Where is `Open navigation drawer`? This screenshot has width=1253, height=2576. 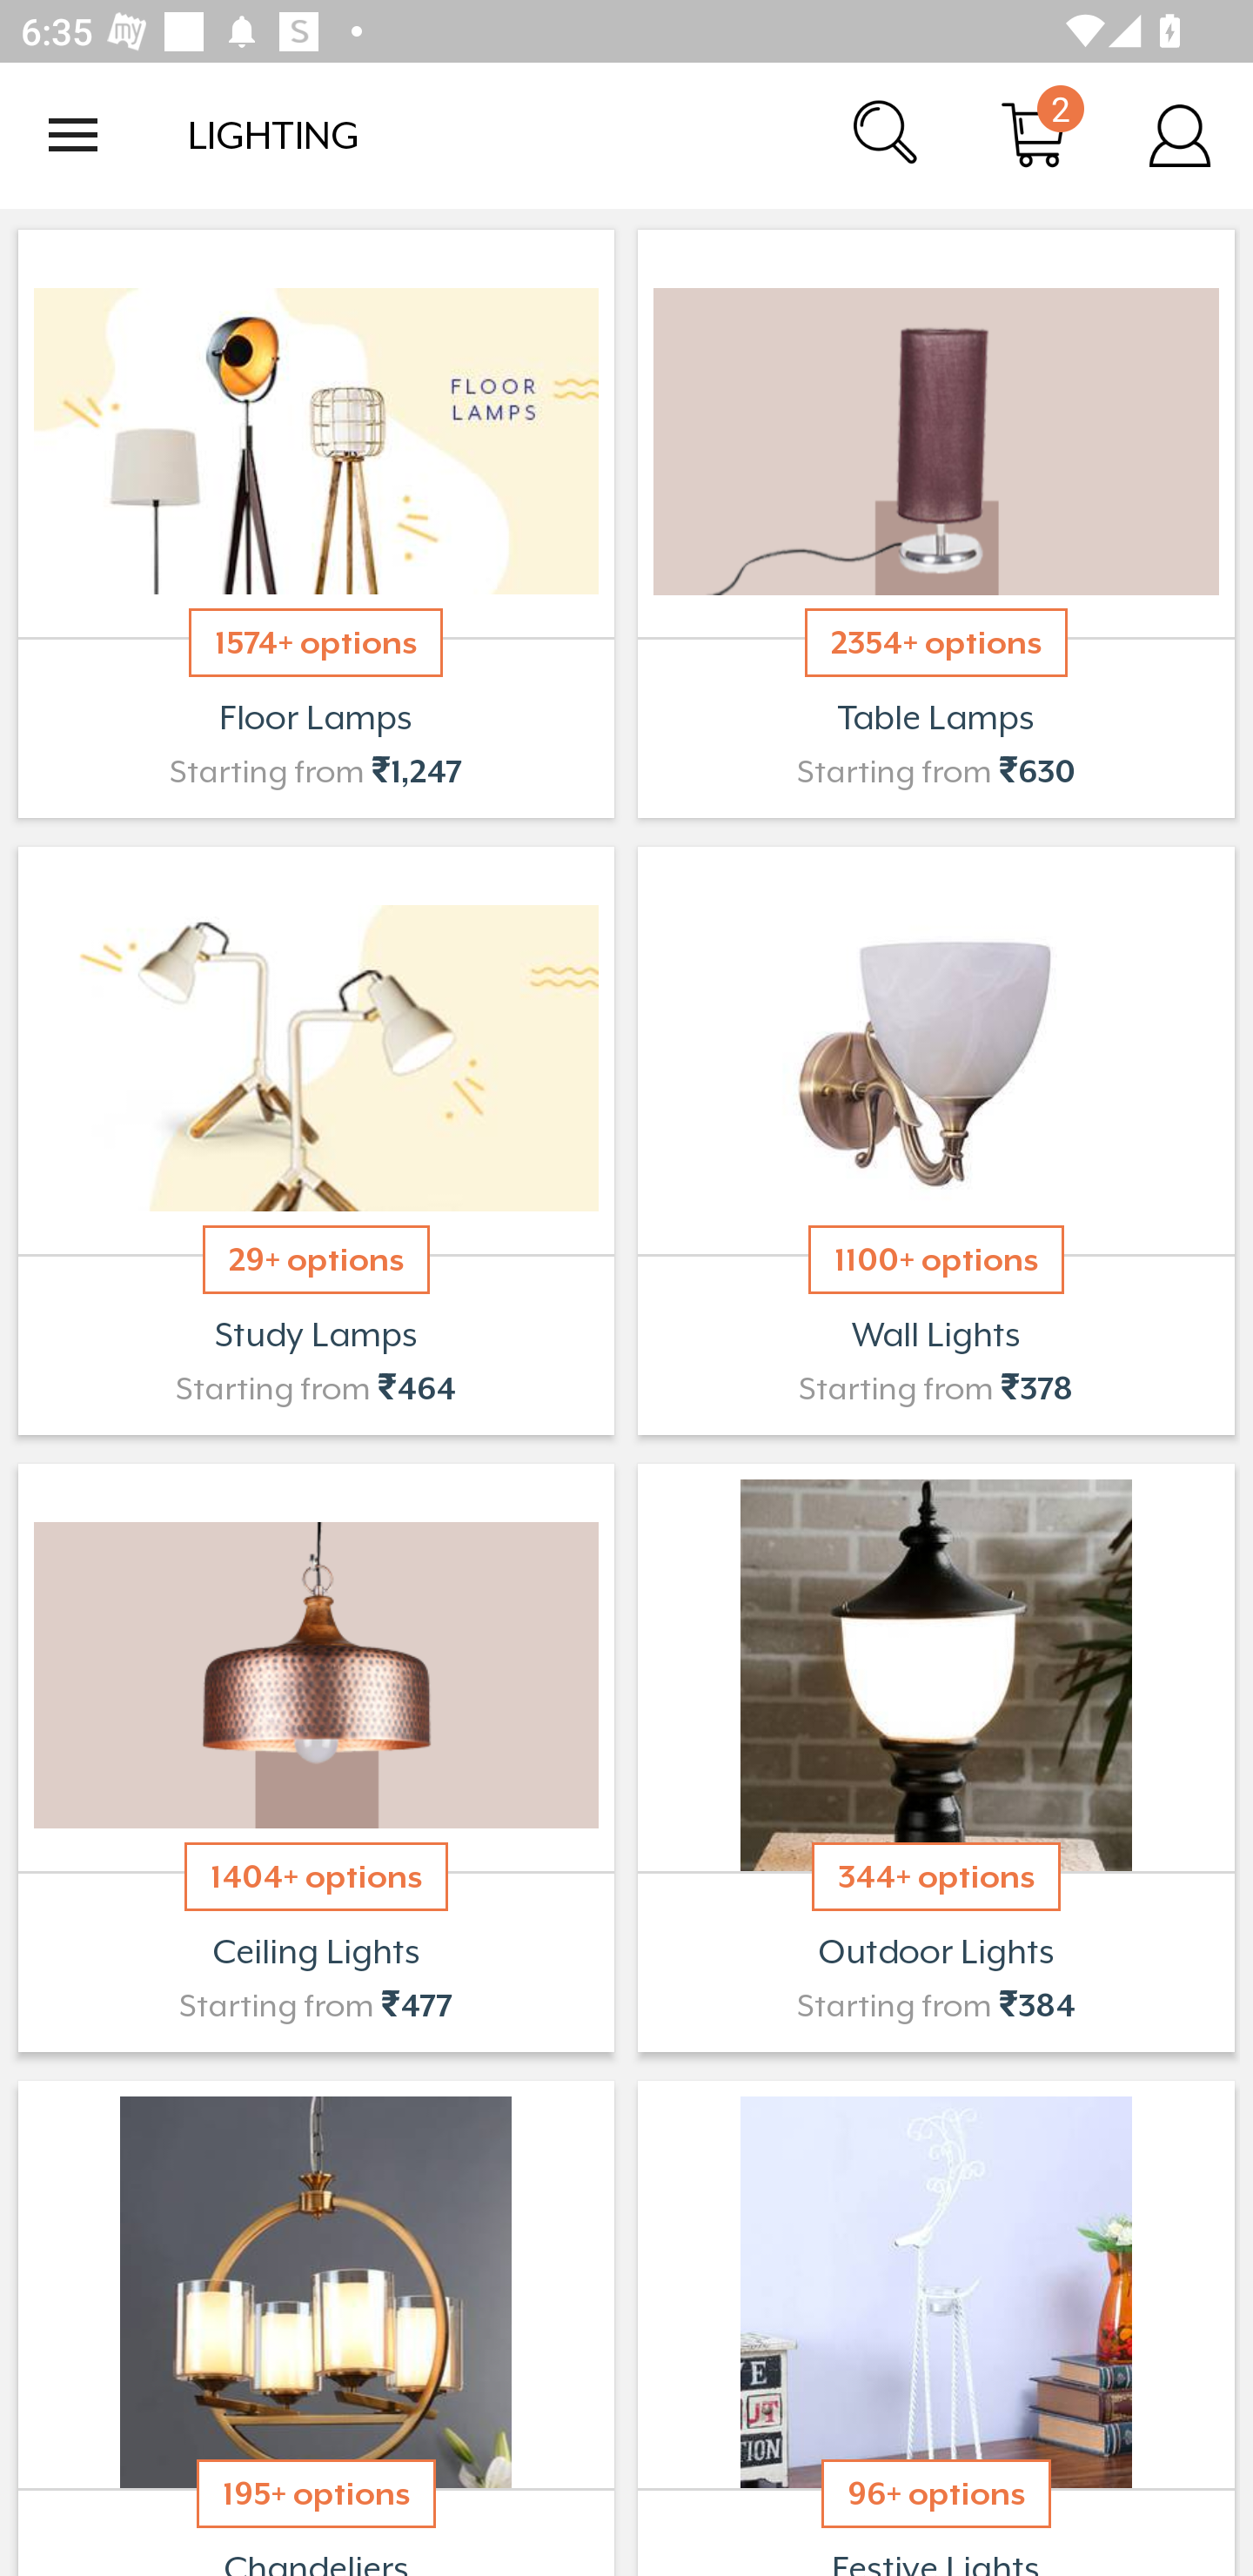
Open navigation drawer is located at coordinates (73, 135).